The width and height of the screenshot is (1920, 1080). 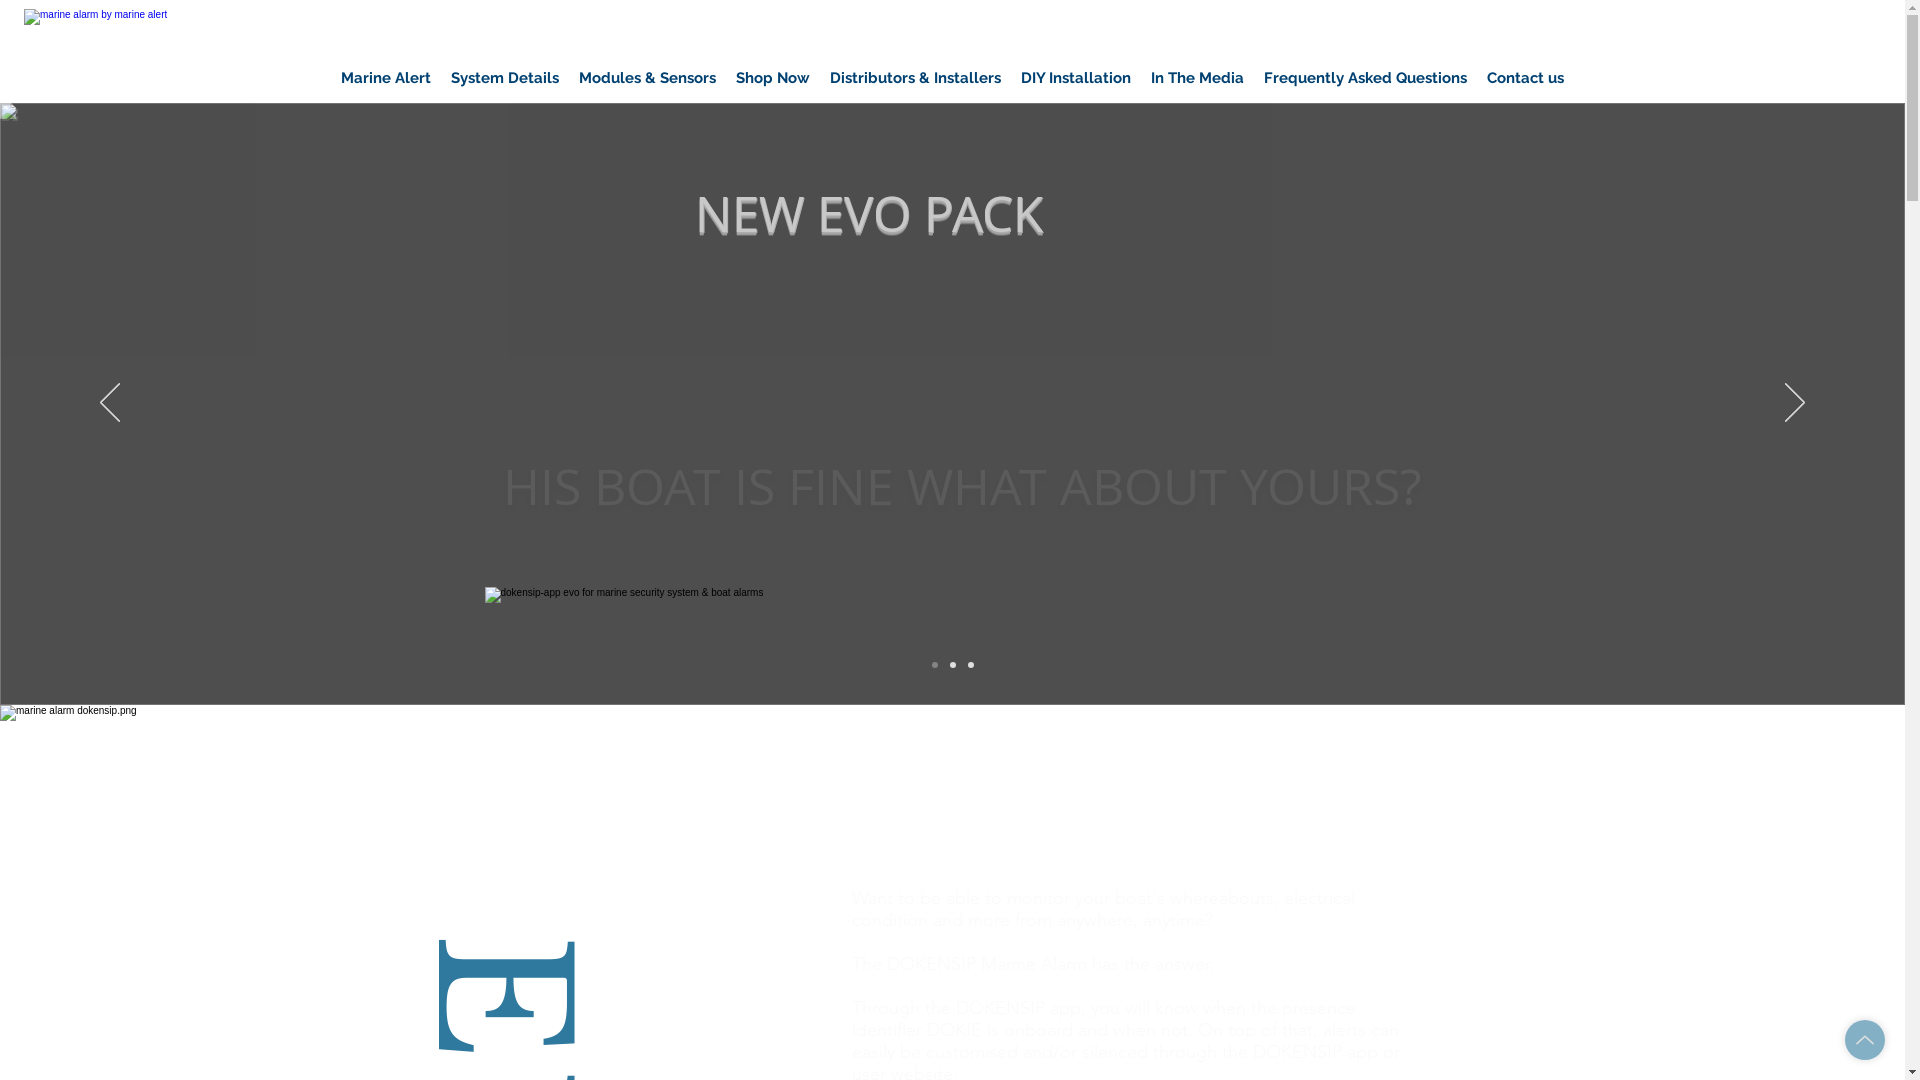 What do you see at coordinates (1366, 78) in the screenshot?
I see `Frequently Asked Questions` at bounding box center [1366, 78].